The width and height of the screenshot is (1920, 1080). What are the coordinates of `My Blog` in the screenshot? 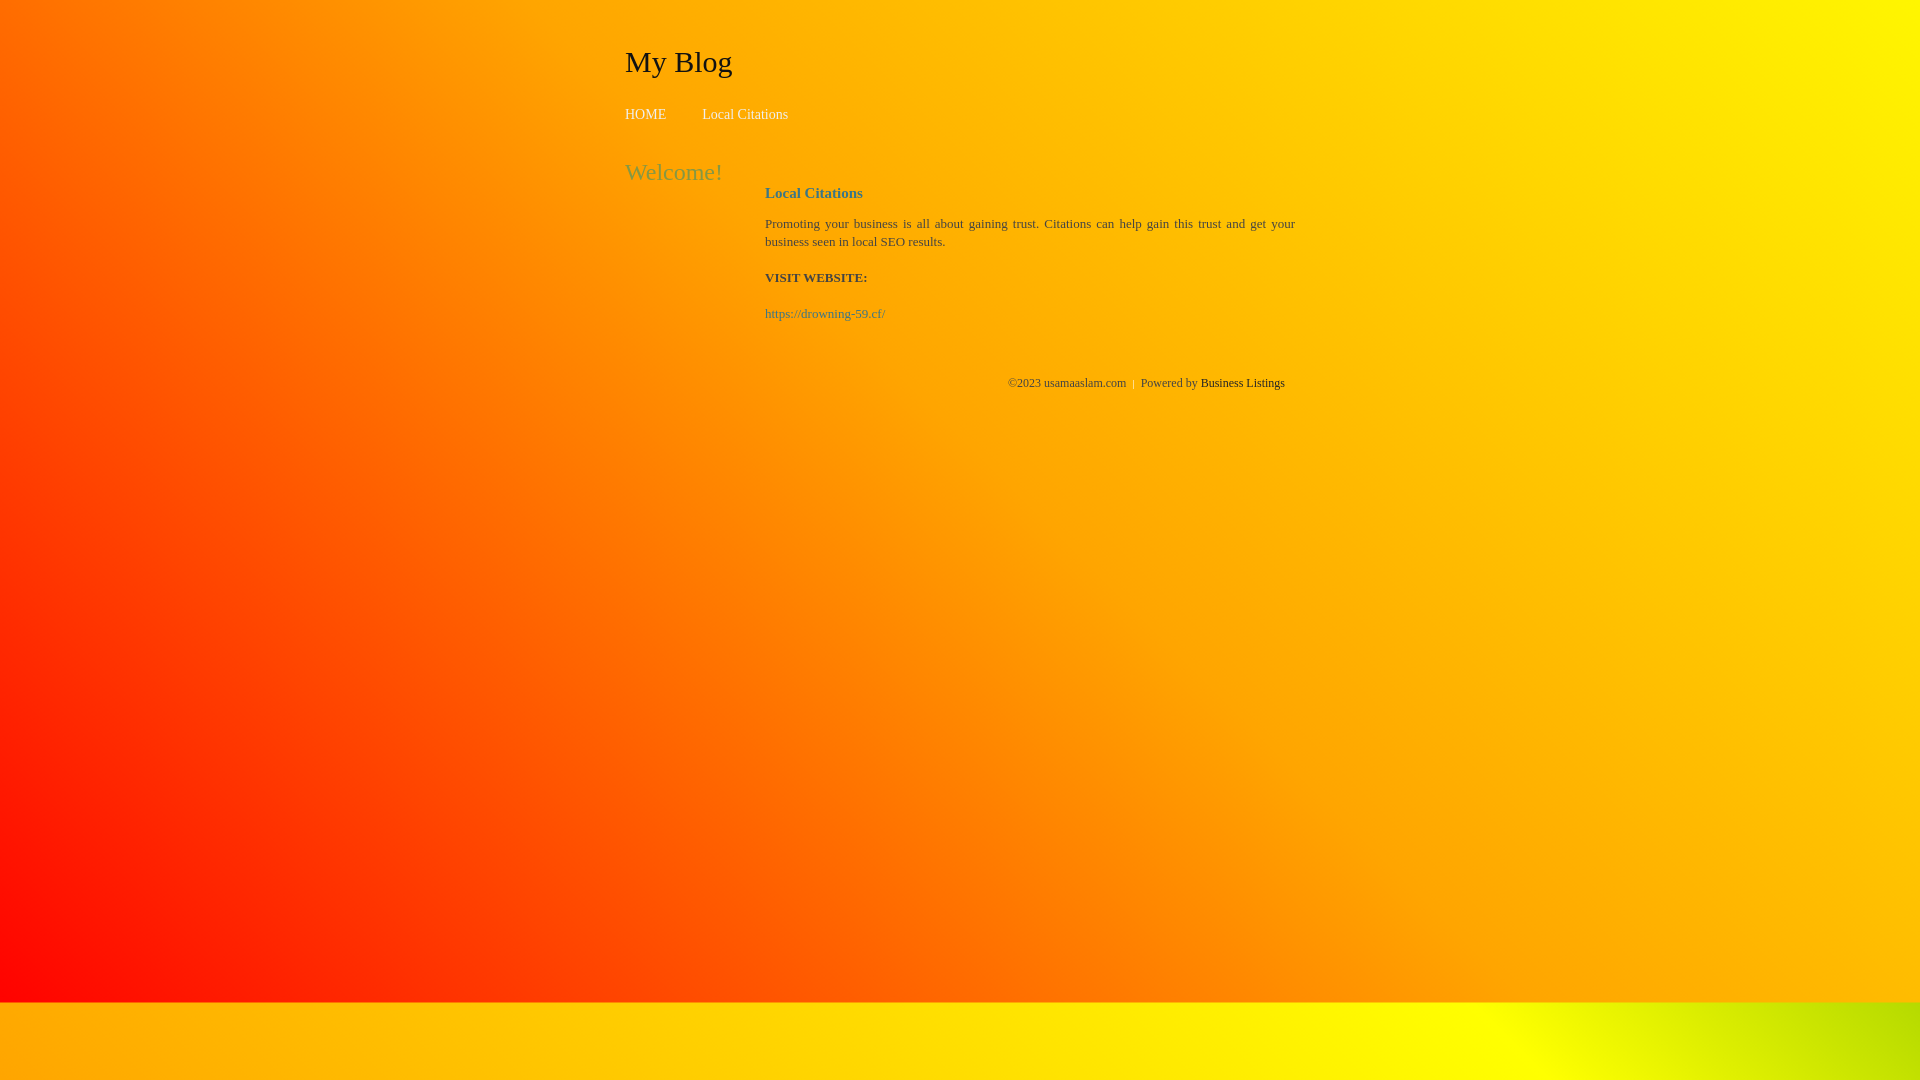 It's located at (679, 61).